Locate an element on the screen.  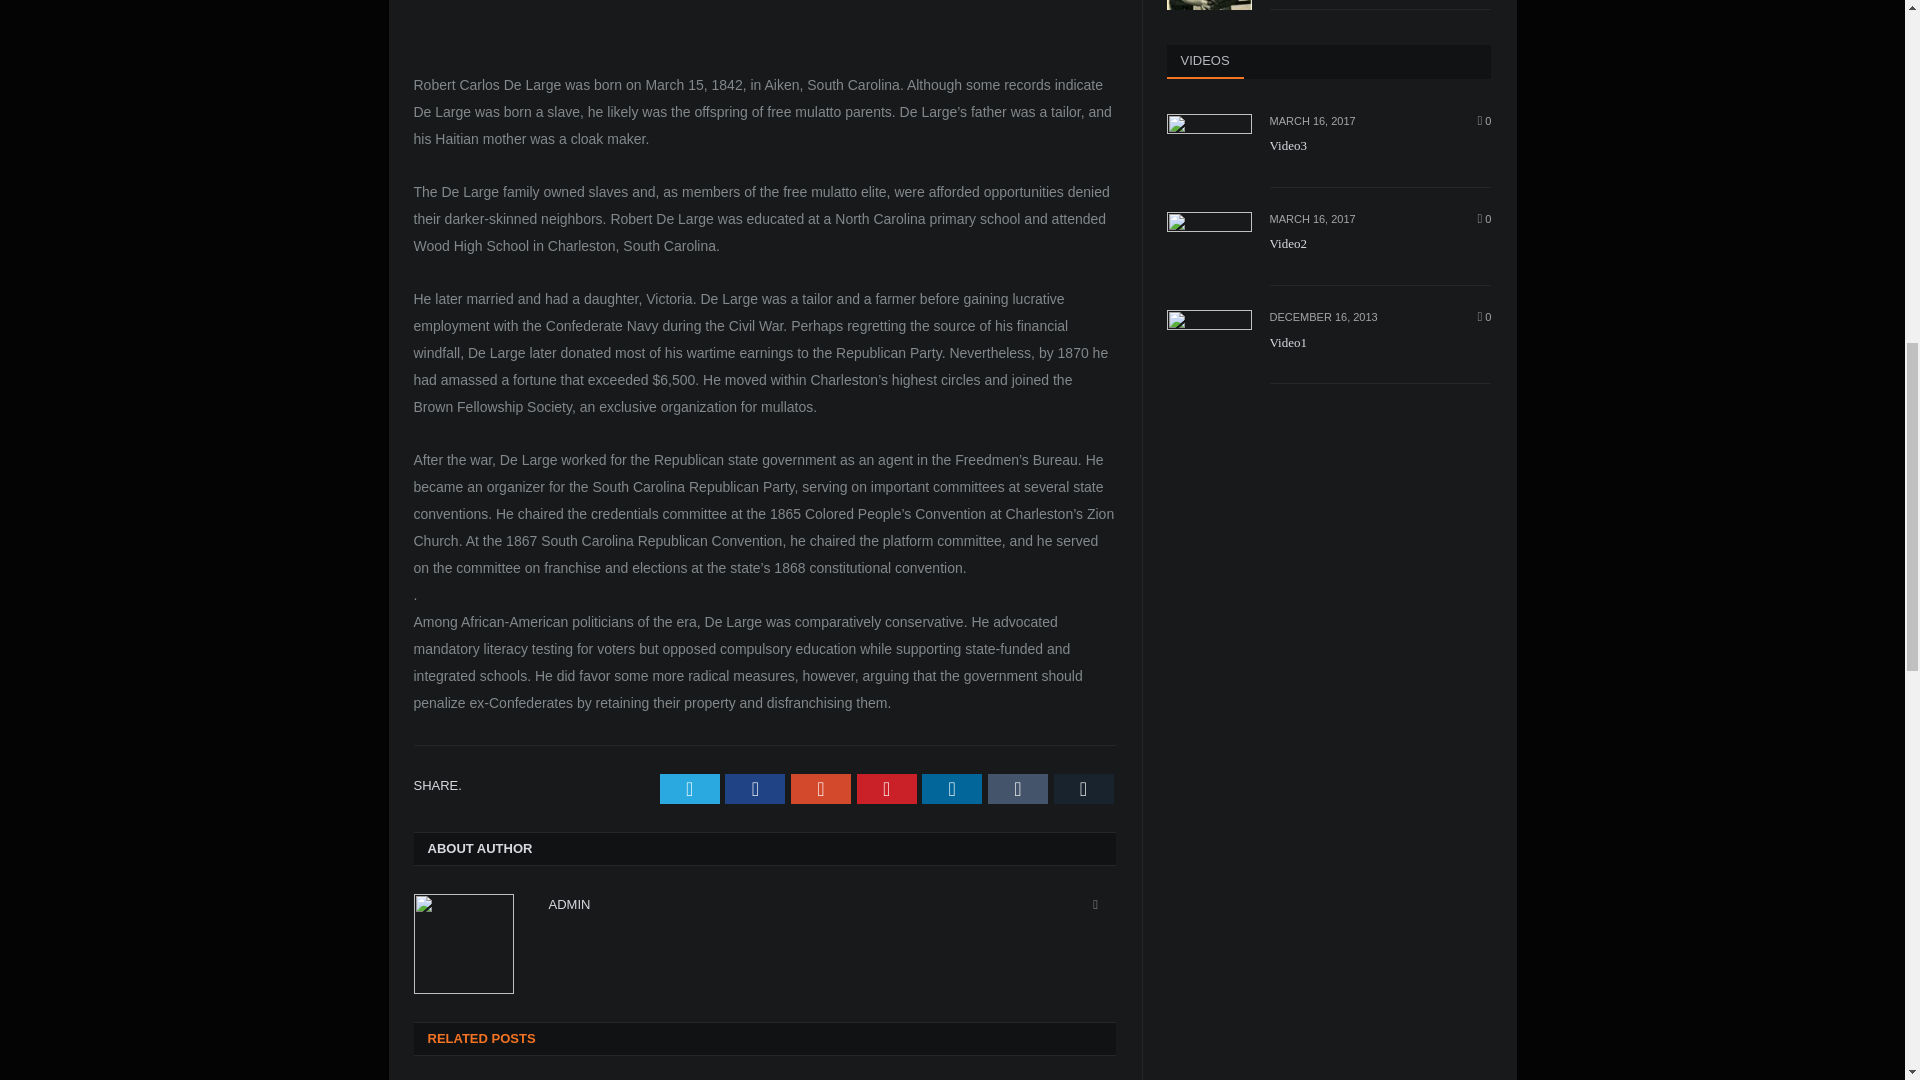
Twitter is located at coordinates (690, 788).